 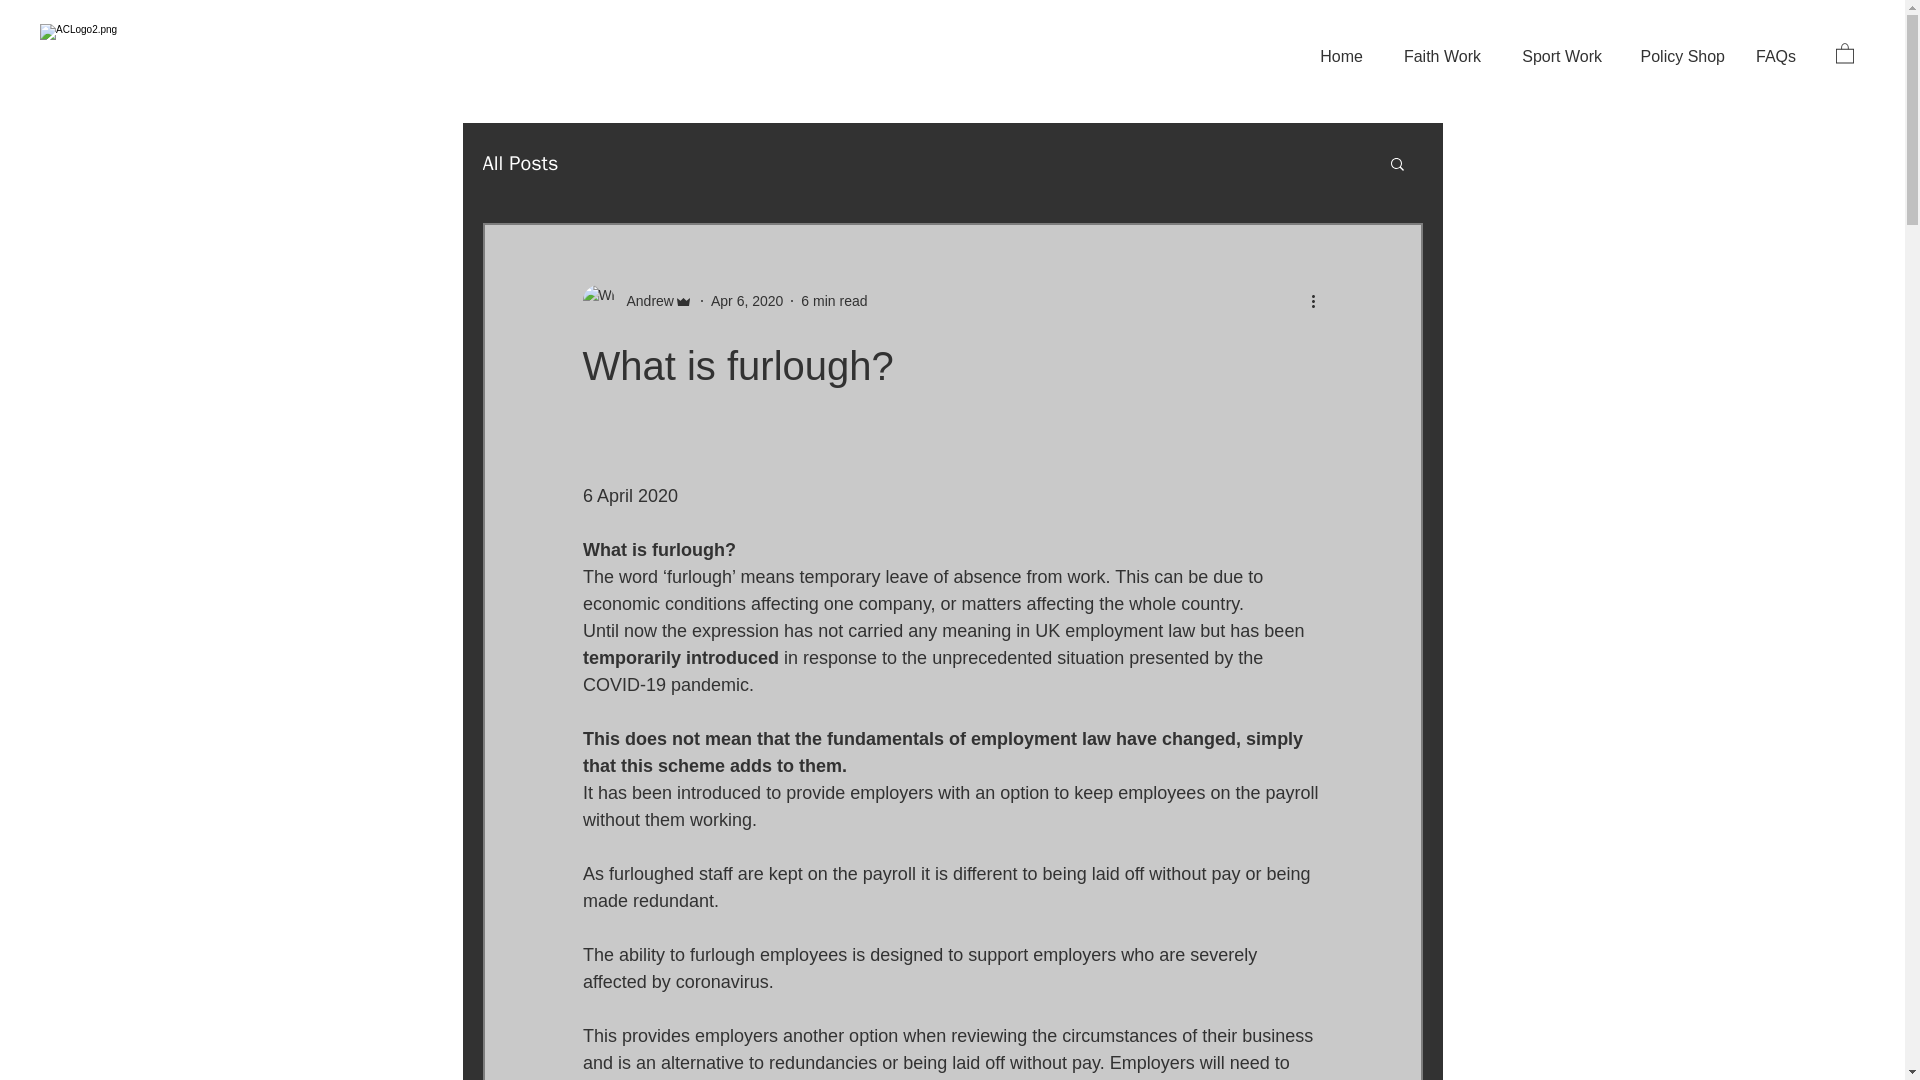 What do you see at coordinates (520, 164) in the screenshot?
I see `All Posts` at bounding box center [520, 164].